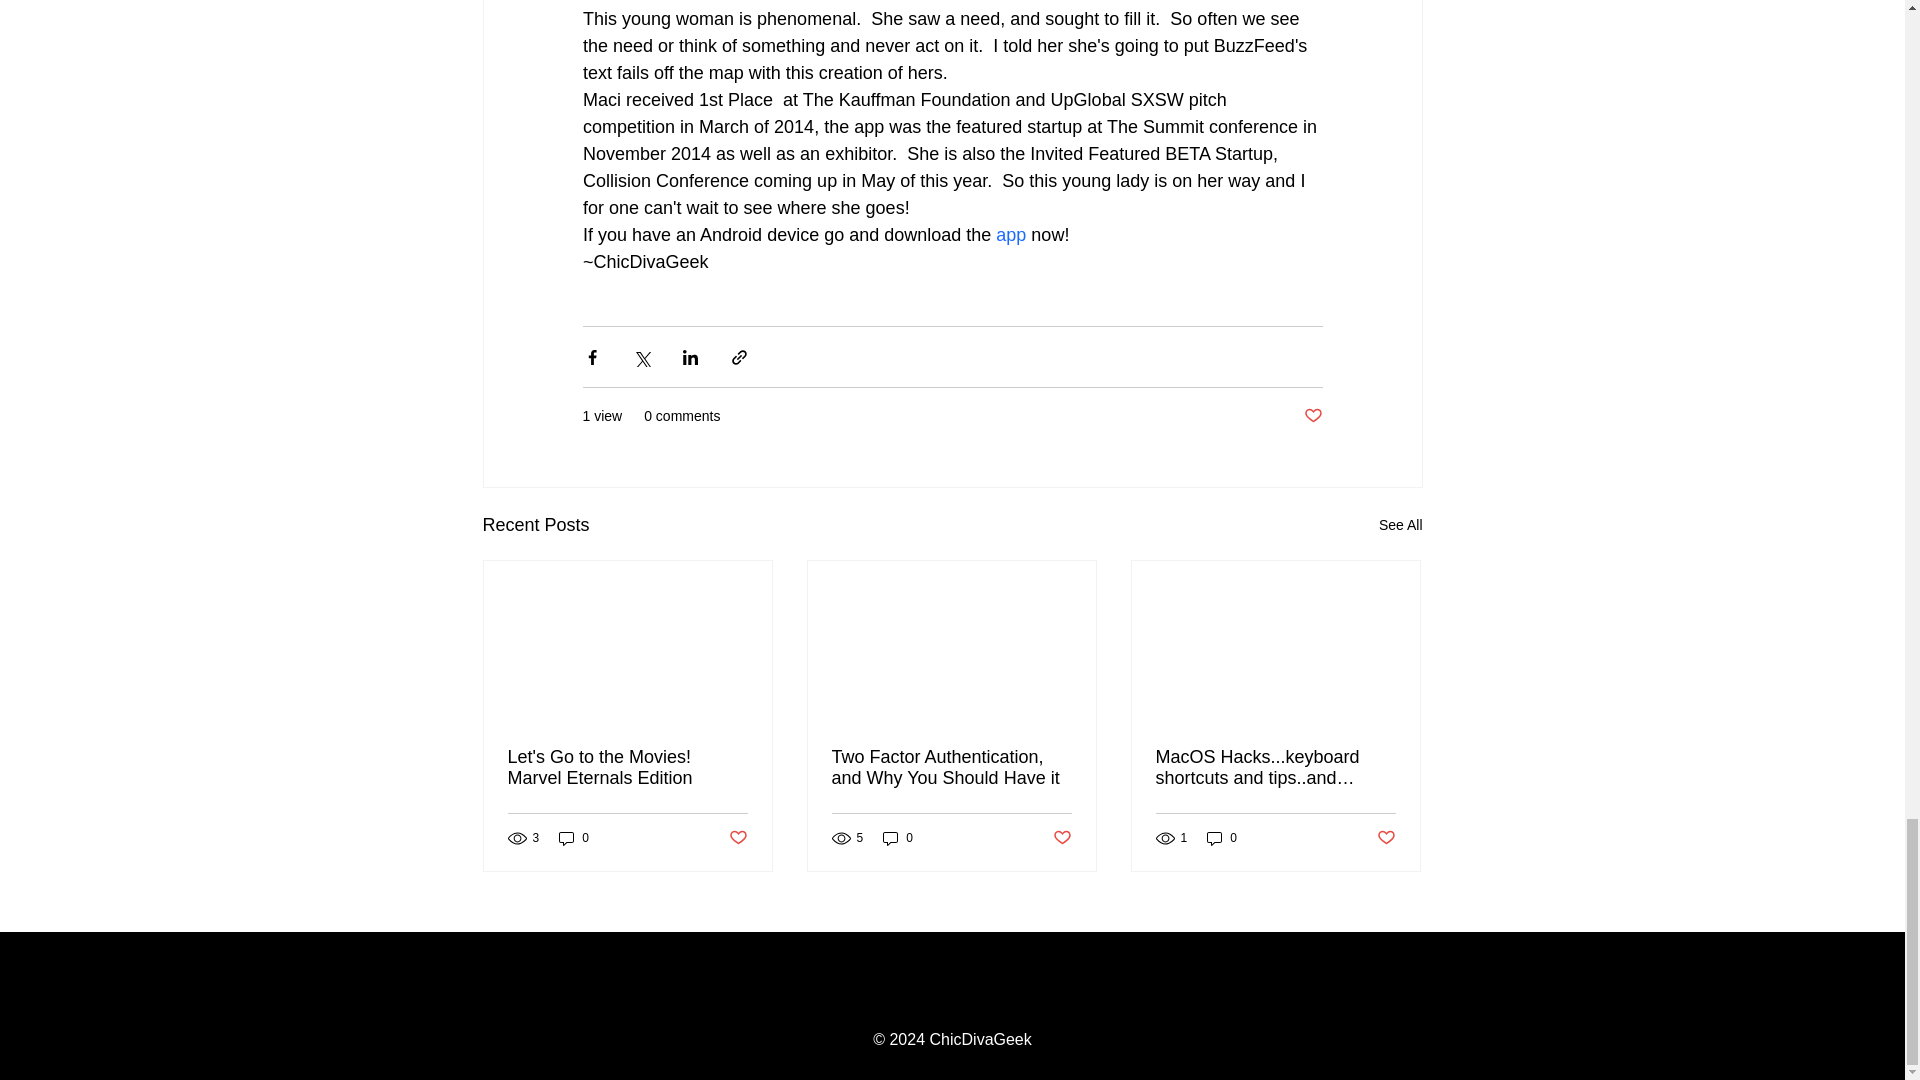  I want to click on Post not marked as liked, so click(1062, 838).